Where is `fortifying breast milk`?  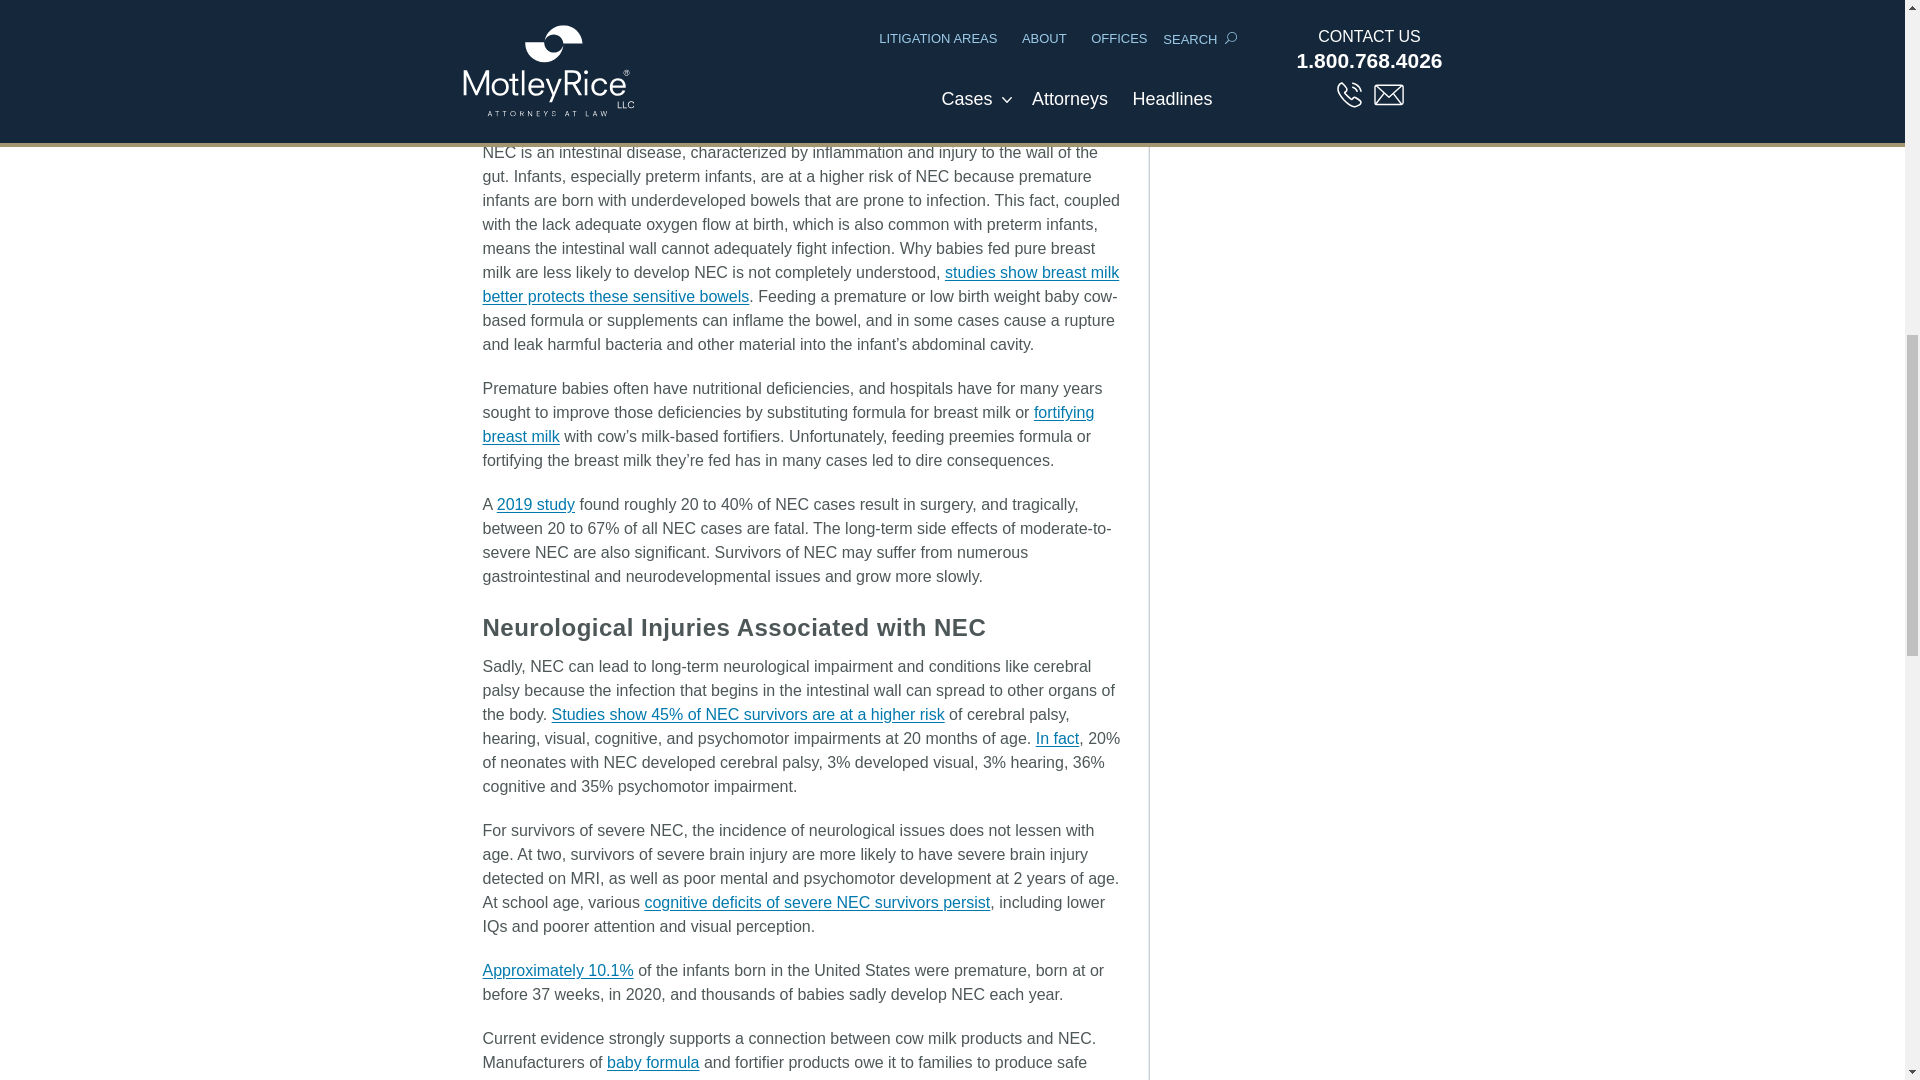 fortifying breast milk is located at coordinates (788, 424).